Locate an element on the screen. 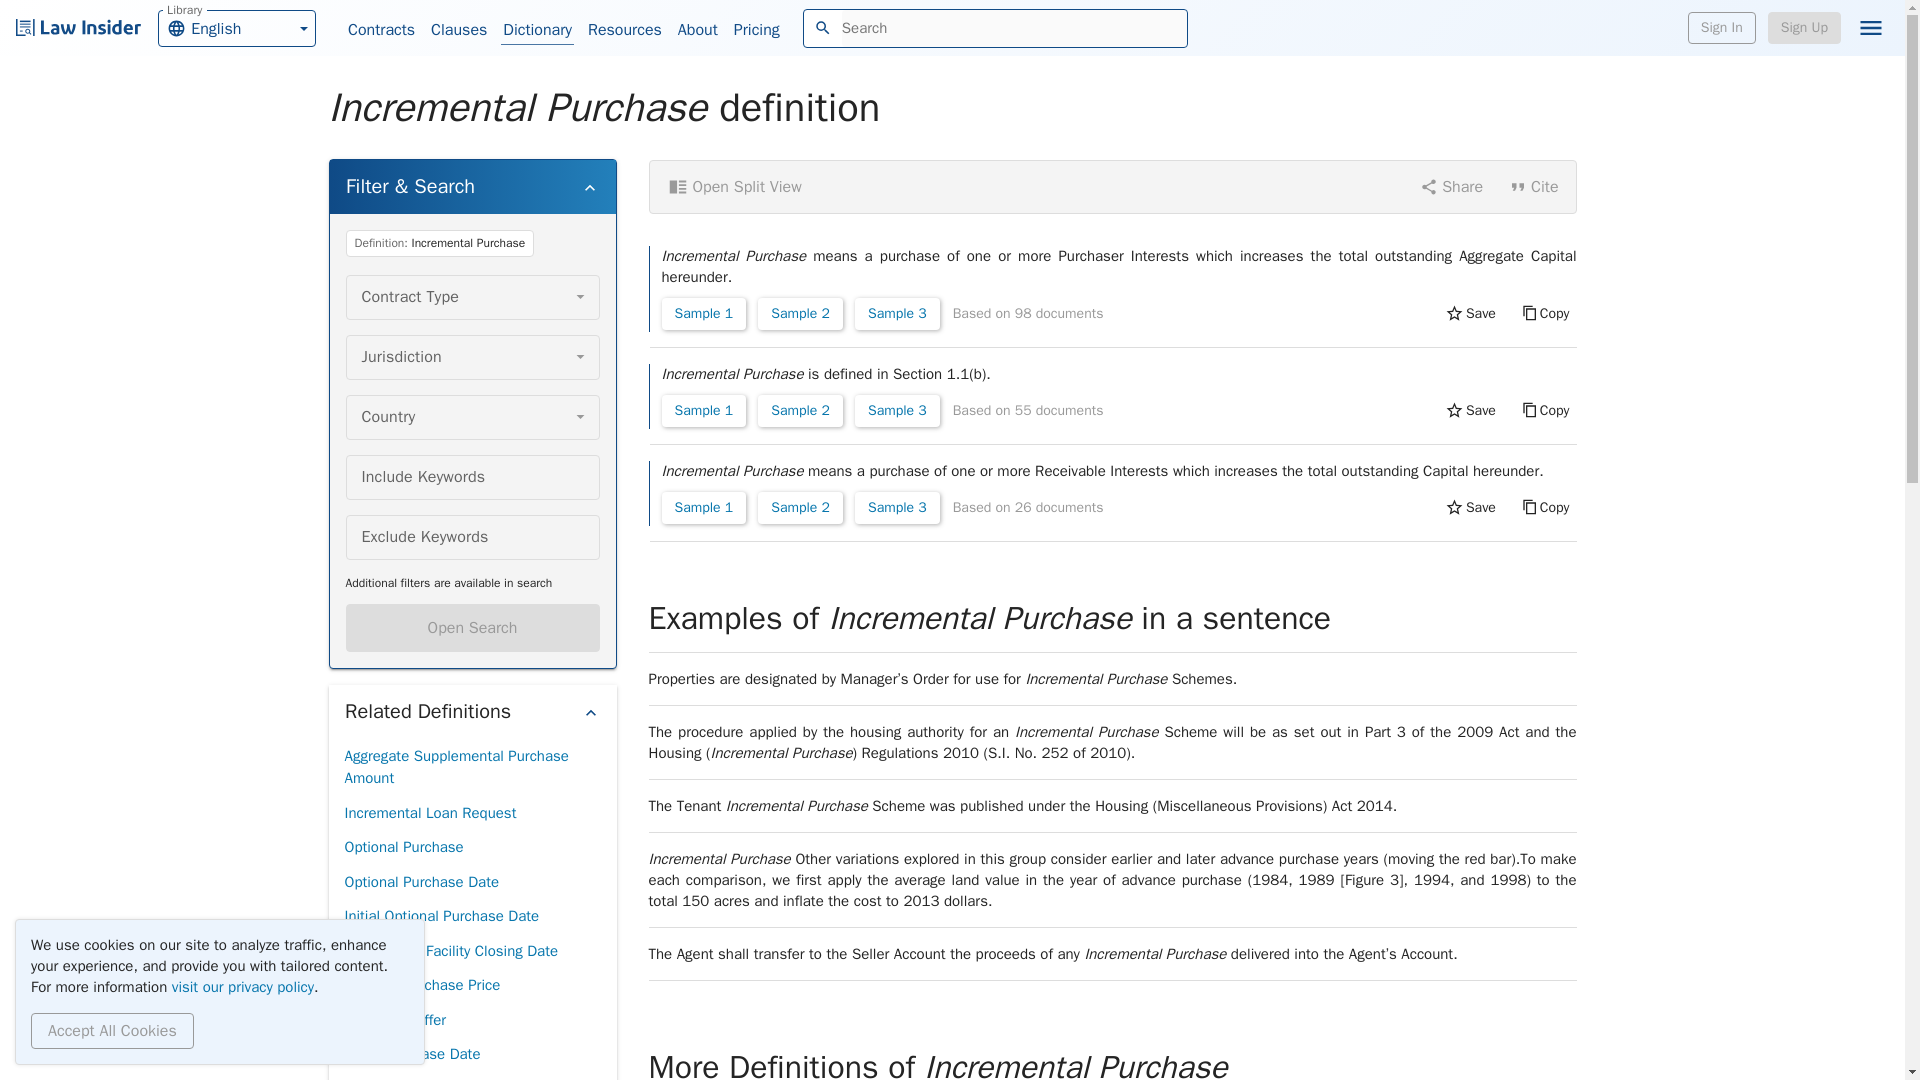 This screenshot has height=1080, width=1920. Incremental Facility Closing Date is located at coordinates (450, 951).